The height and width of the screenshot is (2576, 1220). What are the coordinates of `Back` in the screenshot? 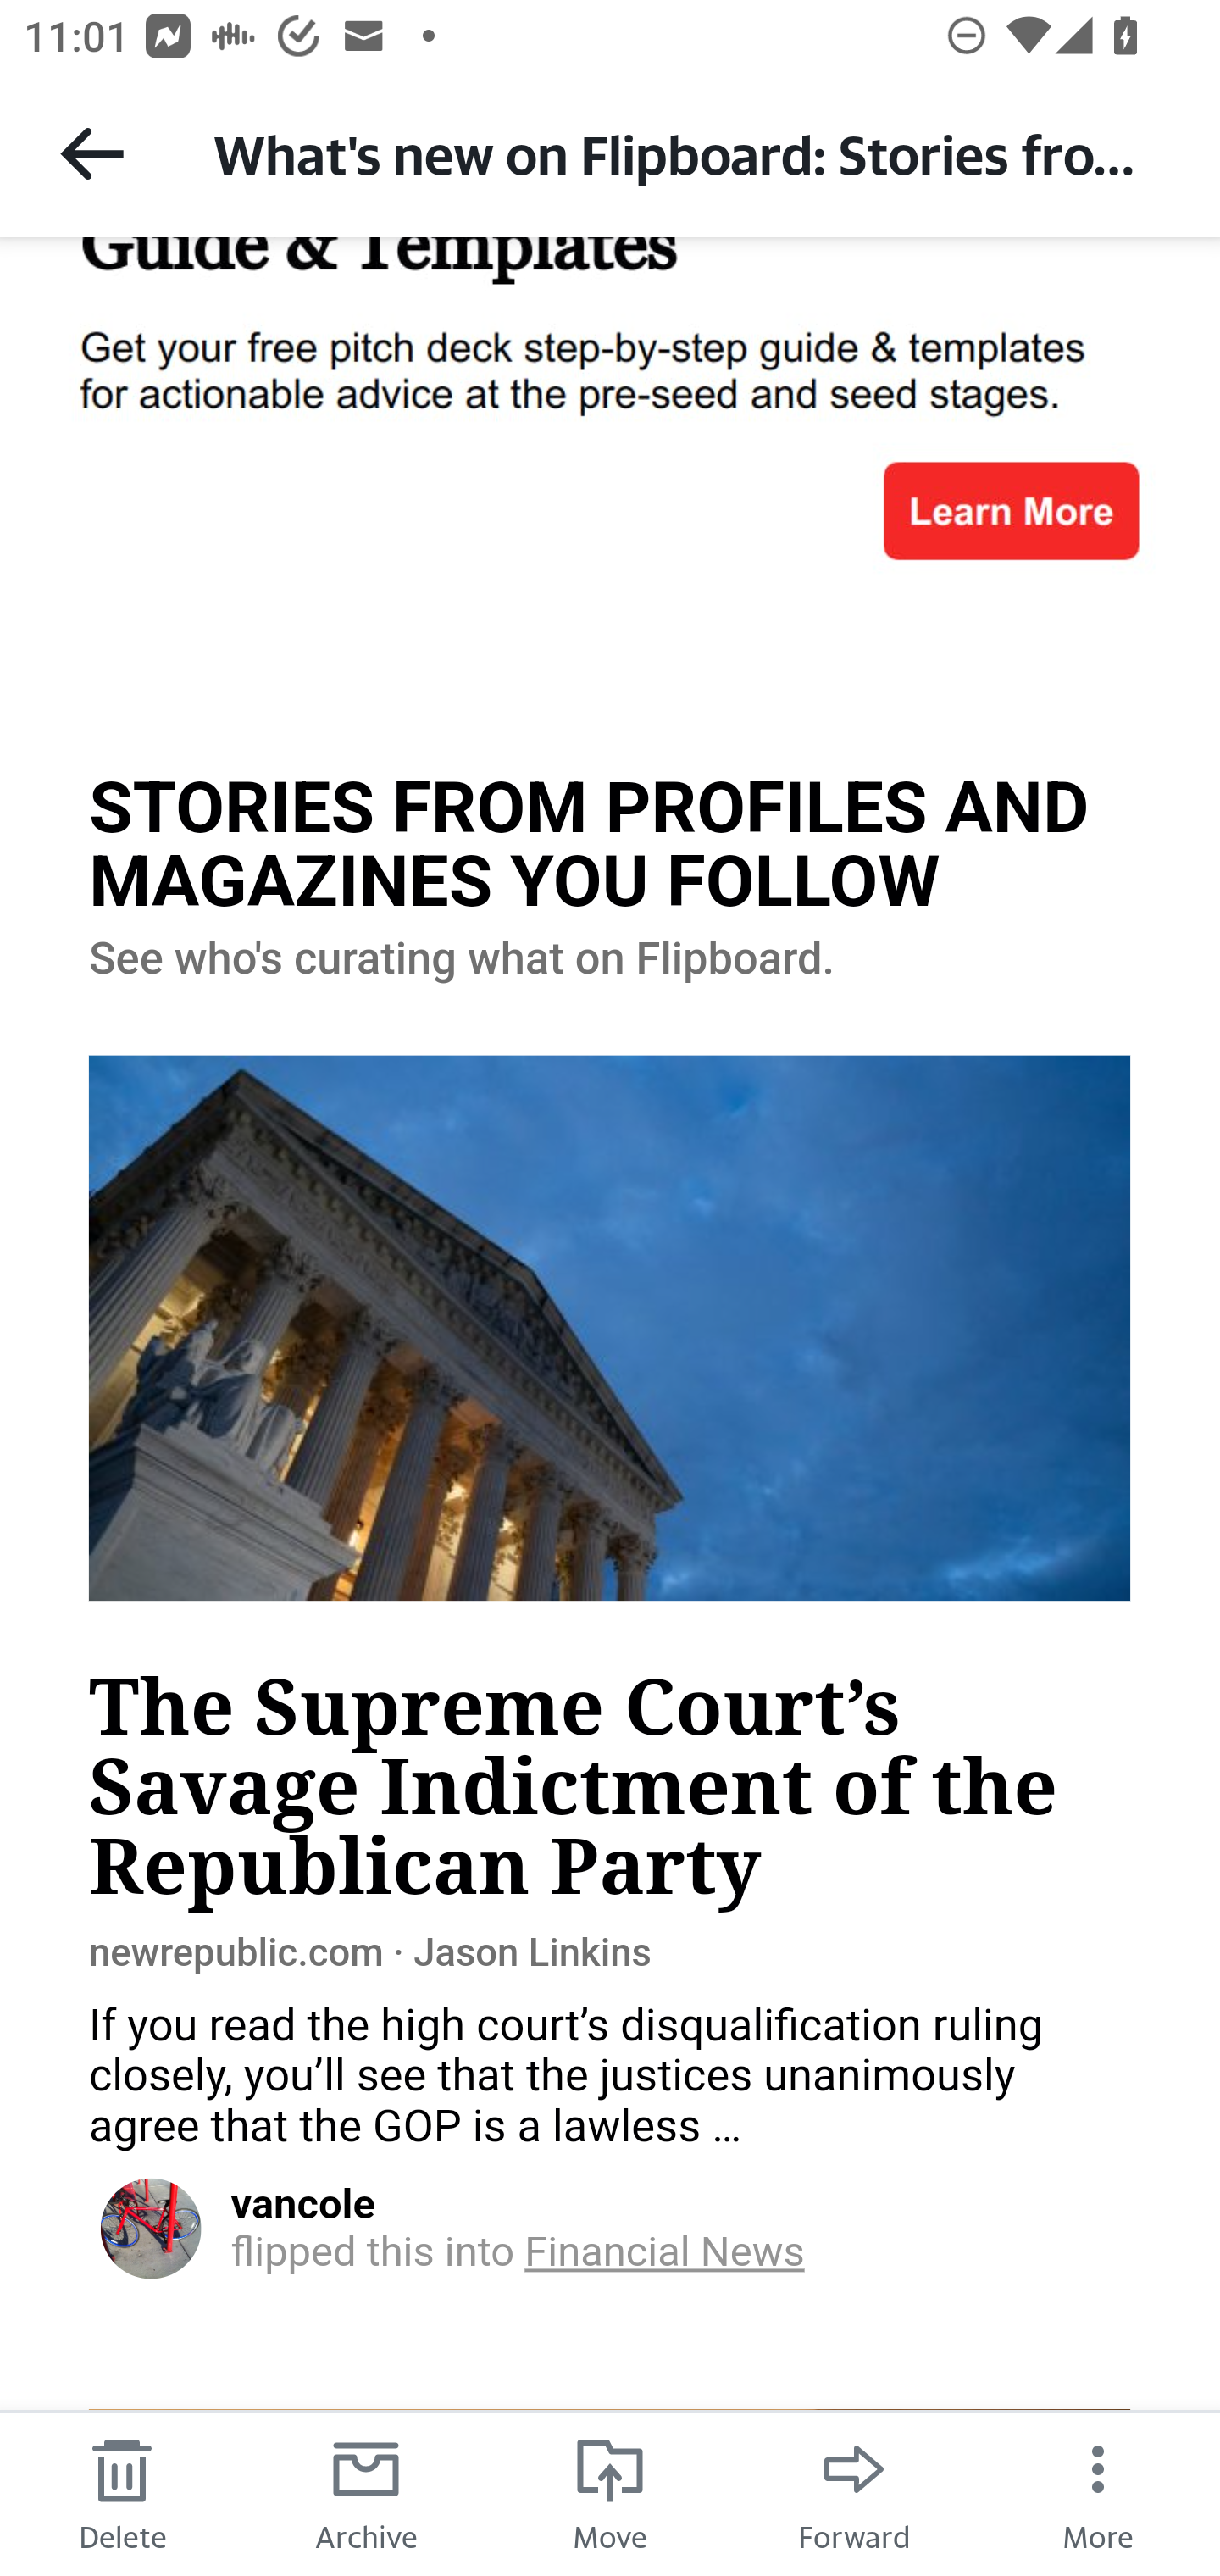 It's located at (91, 153).